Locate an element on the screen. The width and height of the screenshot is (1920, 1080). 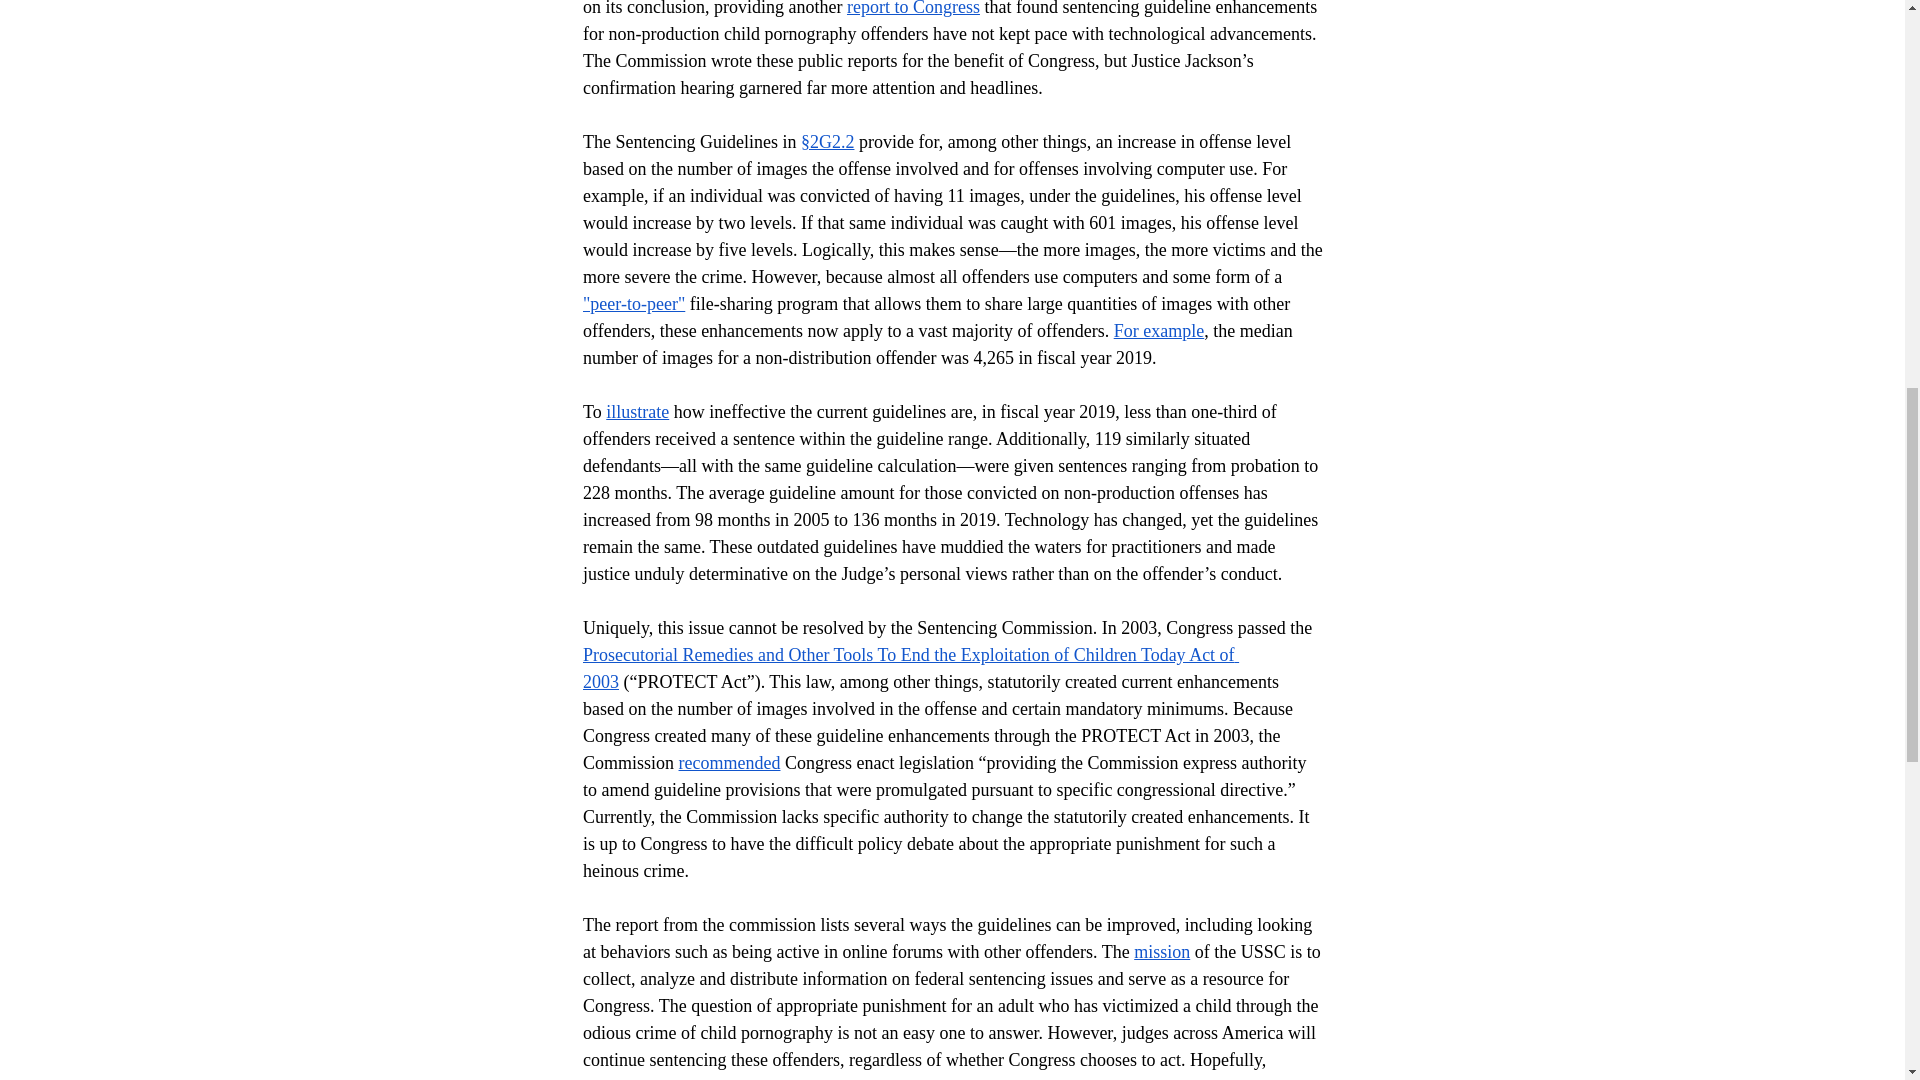
illustrate is located at coordinates (637, 412).